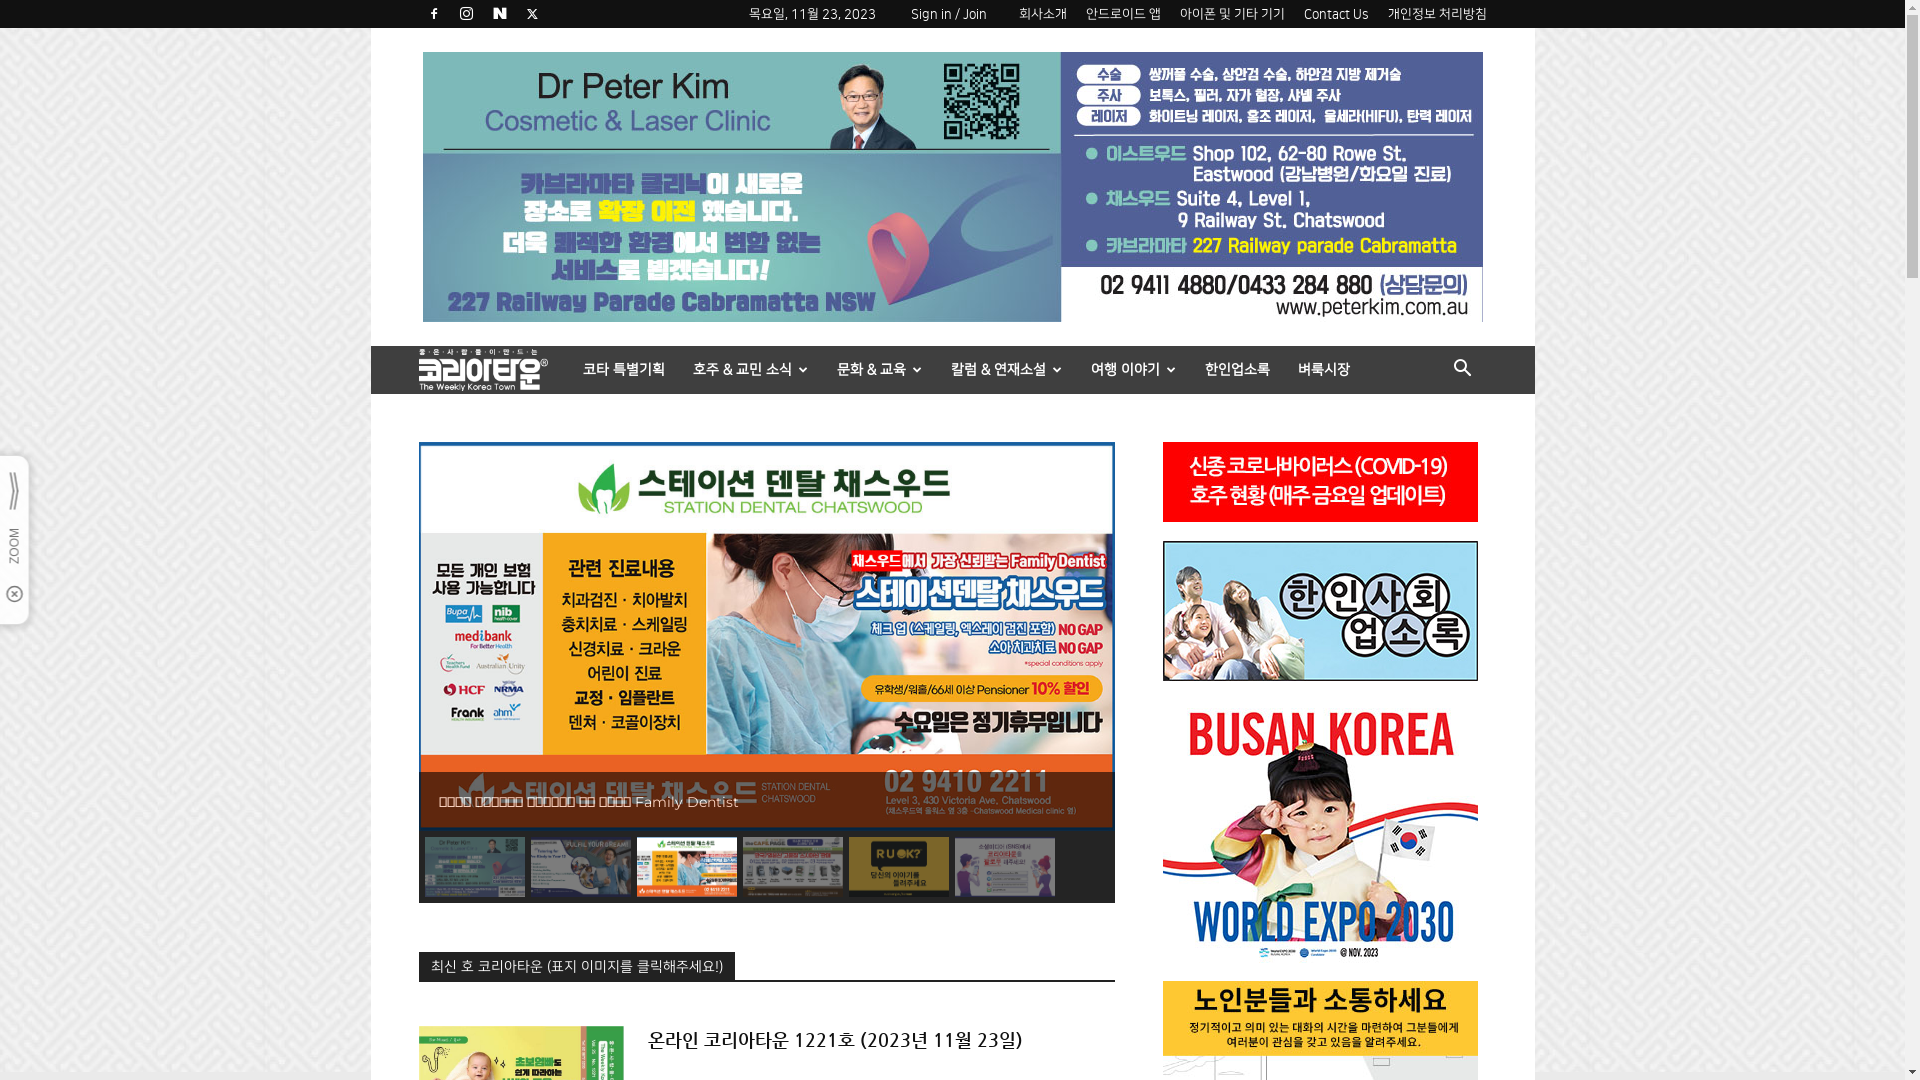 This screenshot has height=1080, width=1920. What do you see at coordinates (533, 14) in the screenshot?
I see `Twitter` at bounding box center [533, 14].